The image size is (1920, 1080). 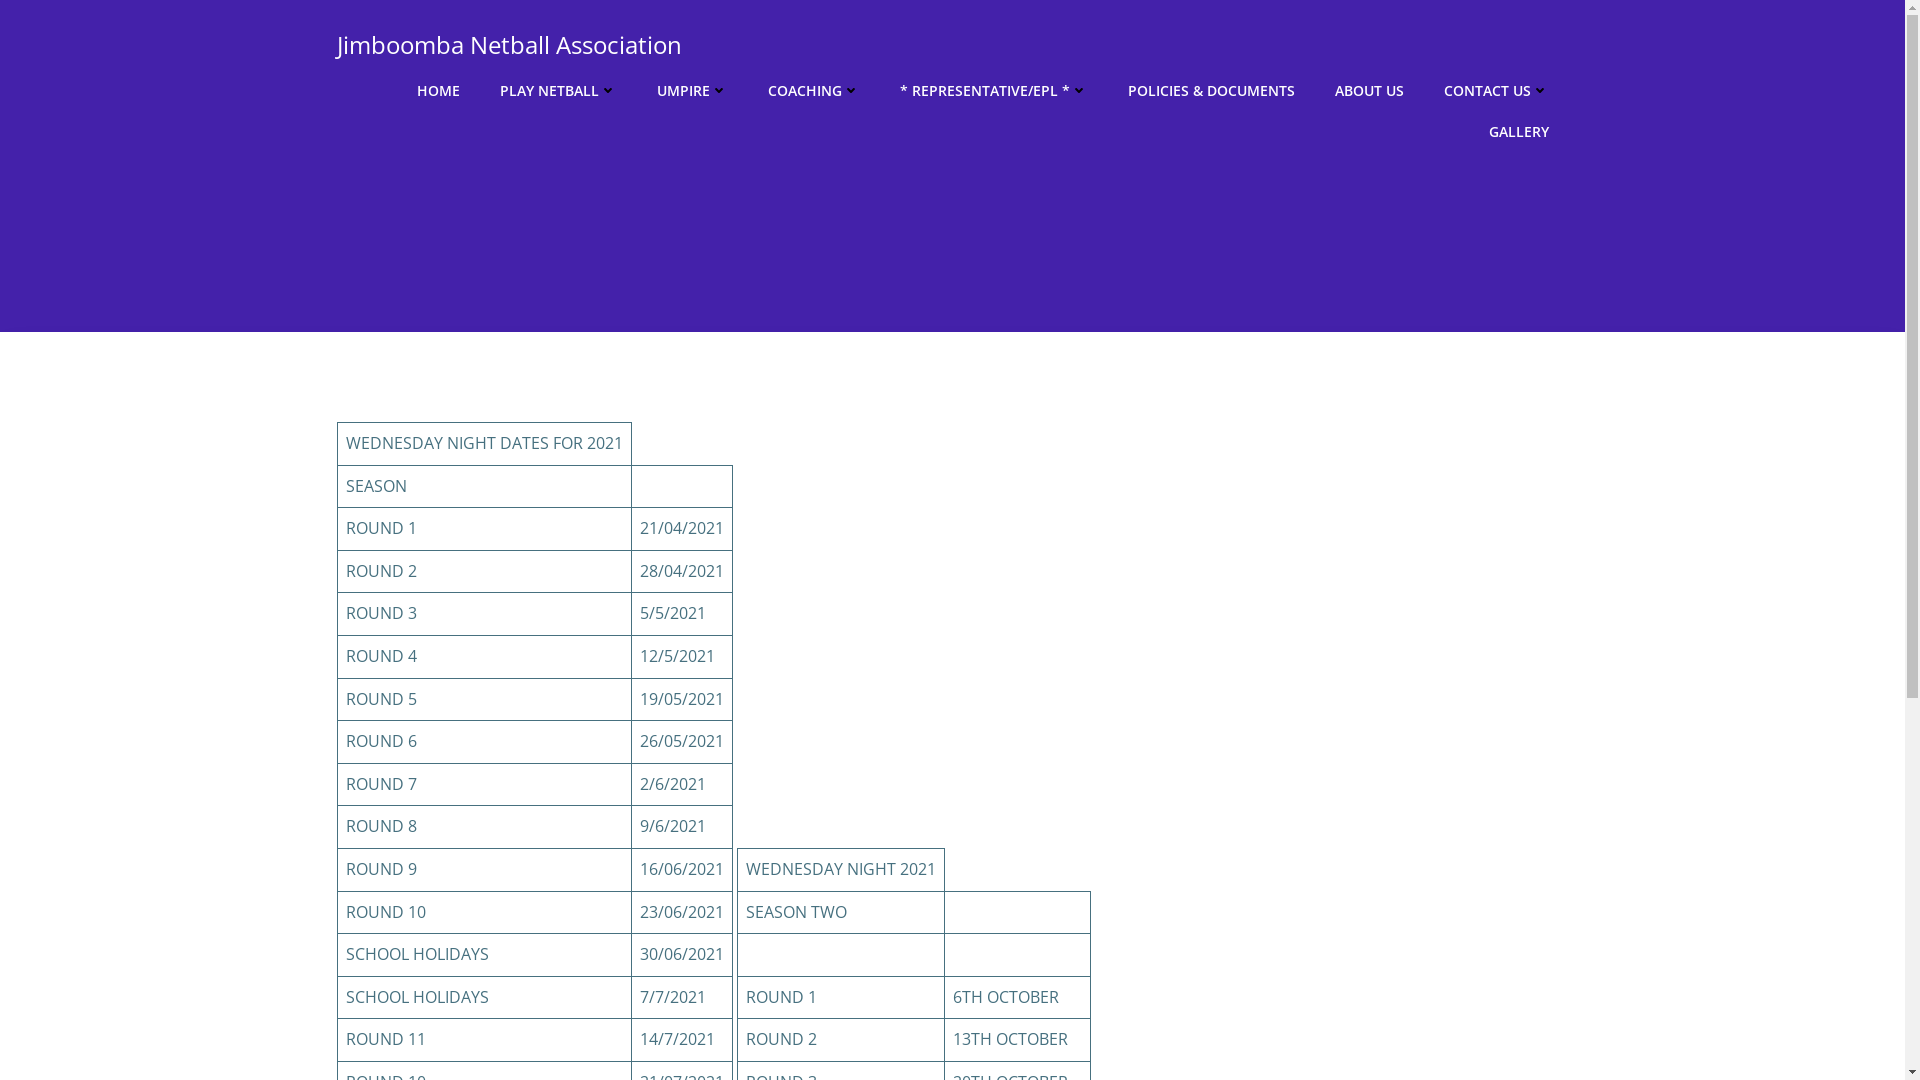 I want to click on GALLERY, so click(x=1518, y=132).